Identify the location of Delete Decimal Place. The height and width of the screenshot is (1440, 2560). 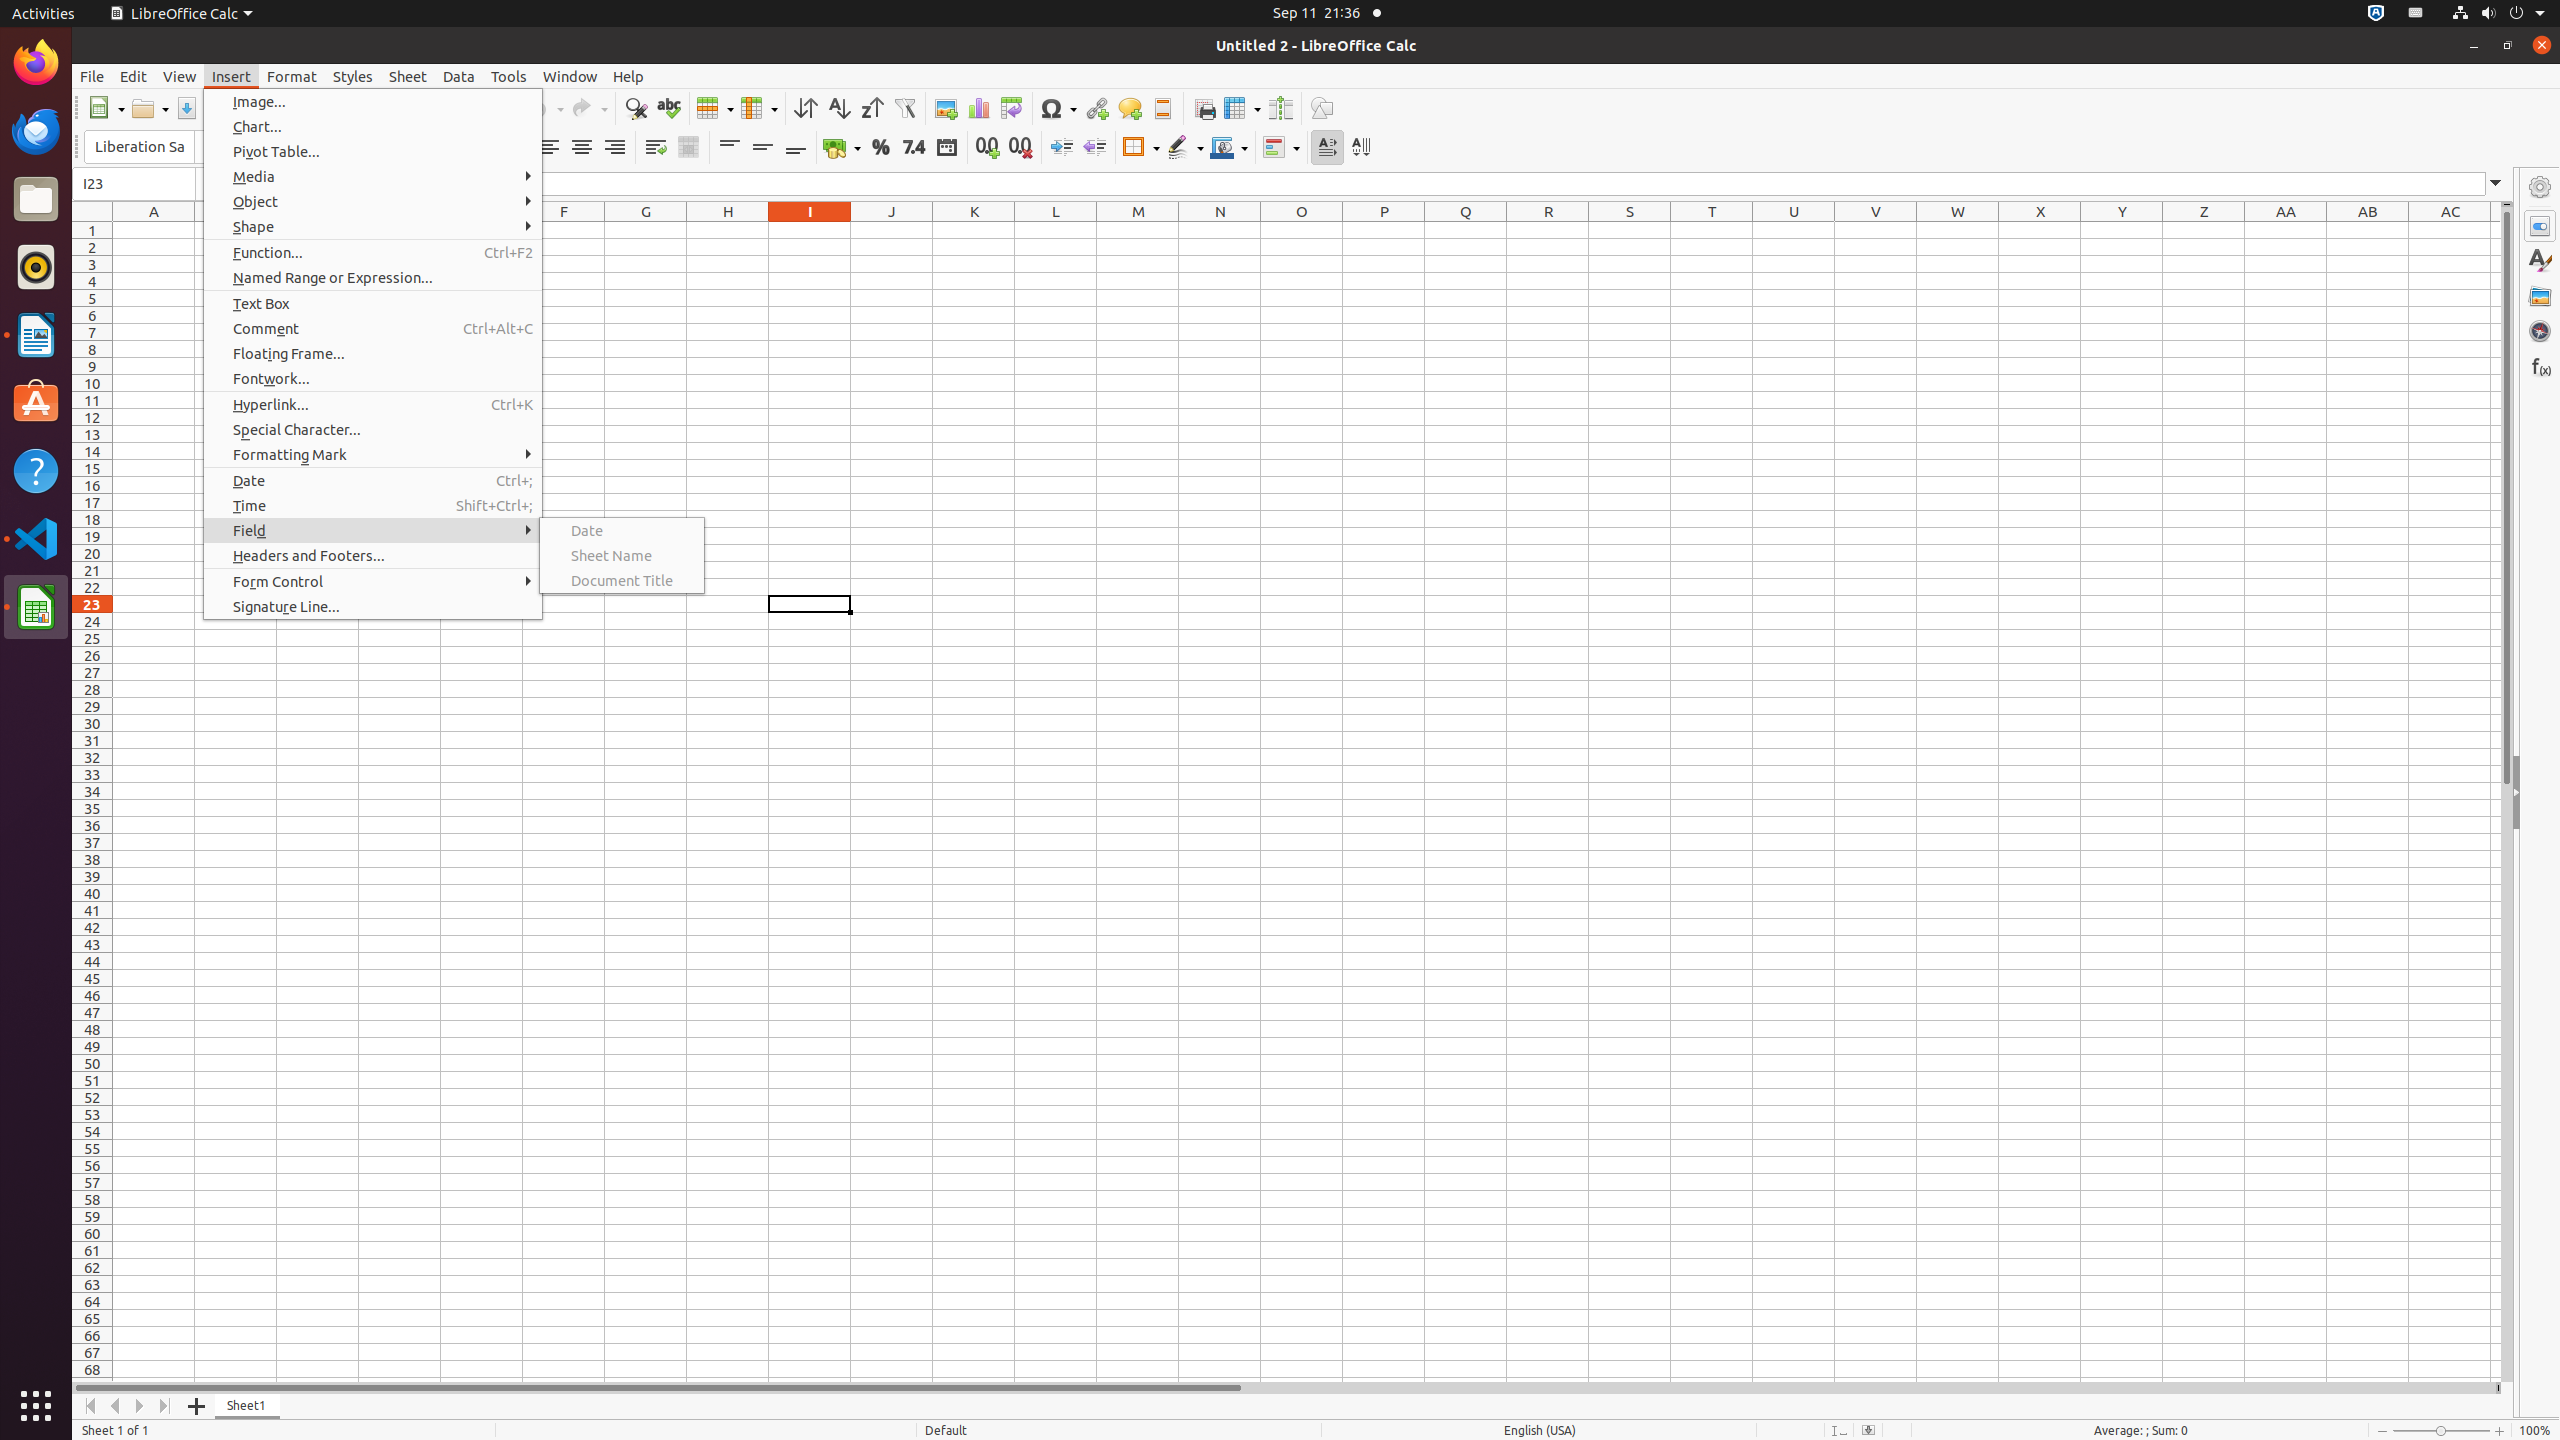
(1020, 148).